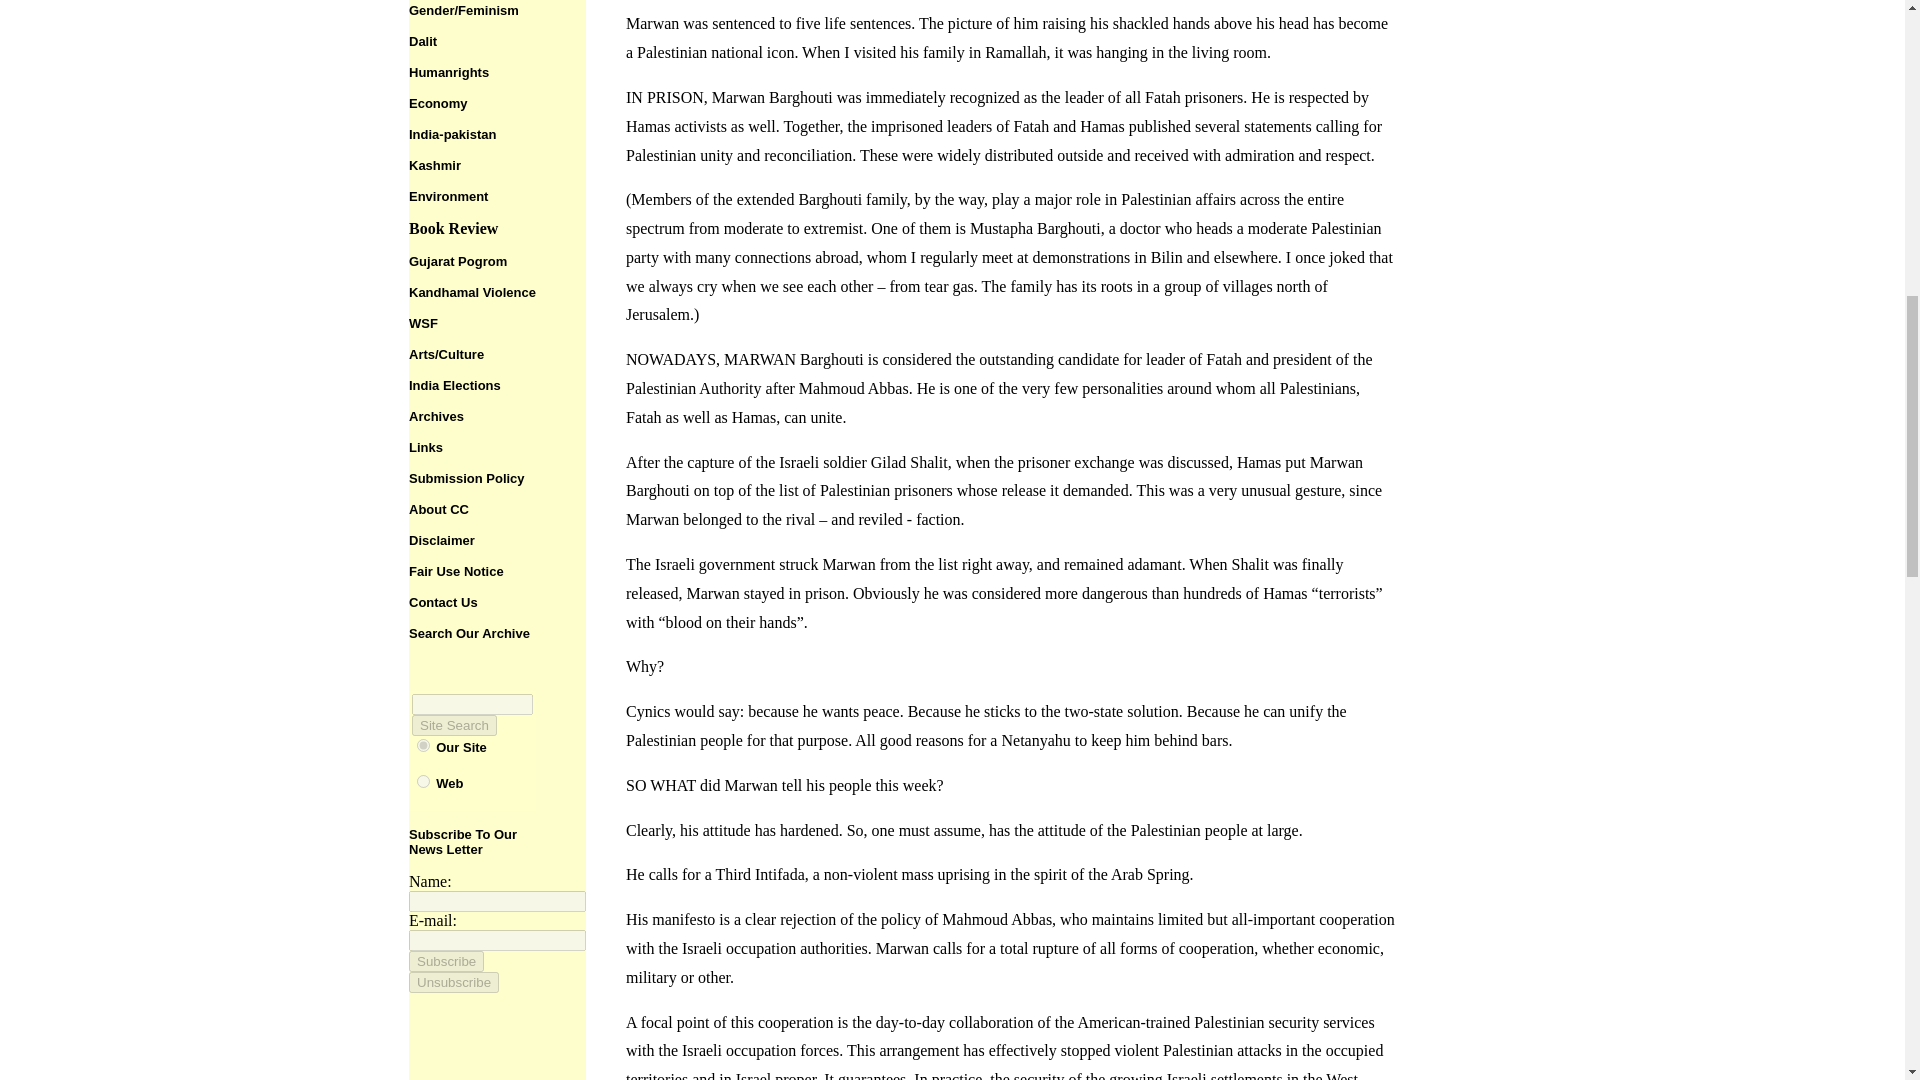 This screenshot has width=1920, height=1080. Describe the element at coordinates (422, 40) in the screenshot. I see `Dalit` at that location.